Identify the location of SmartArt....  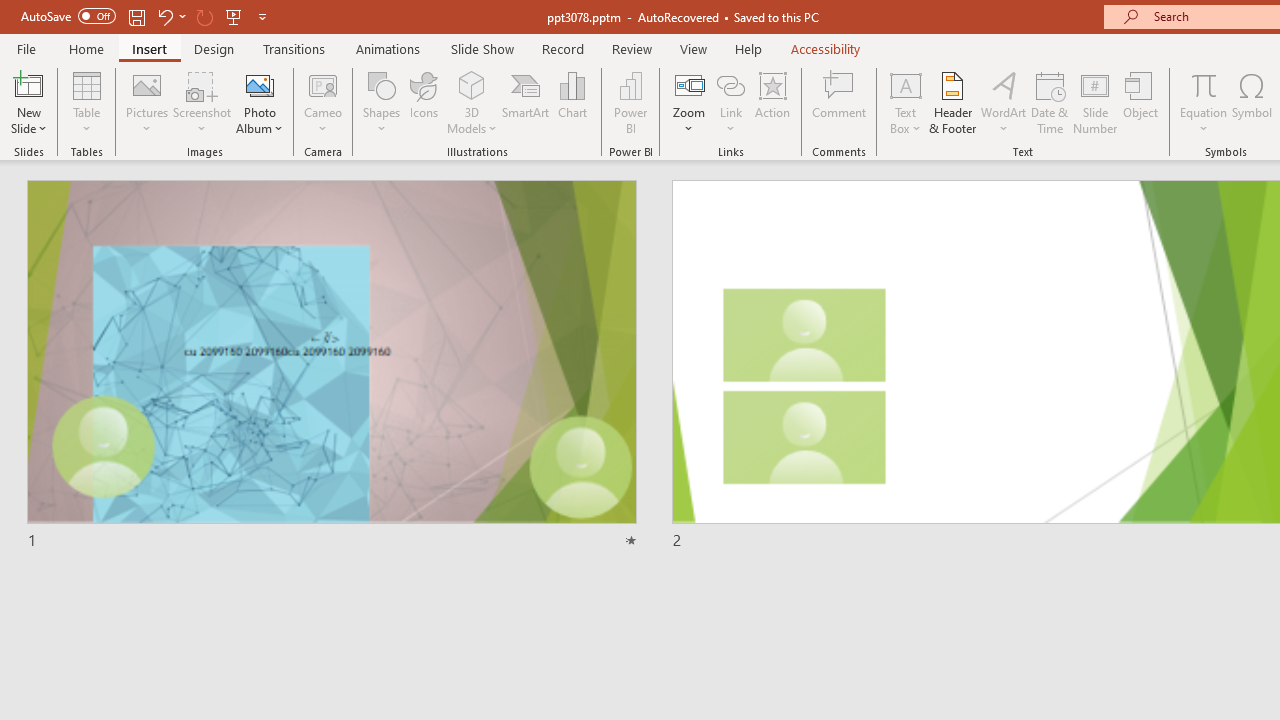
(526, 102).